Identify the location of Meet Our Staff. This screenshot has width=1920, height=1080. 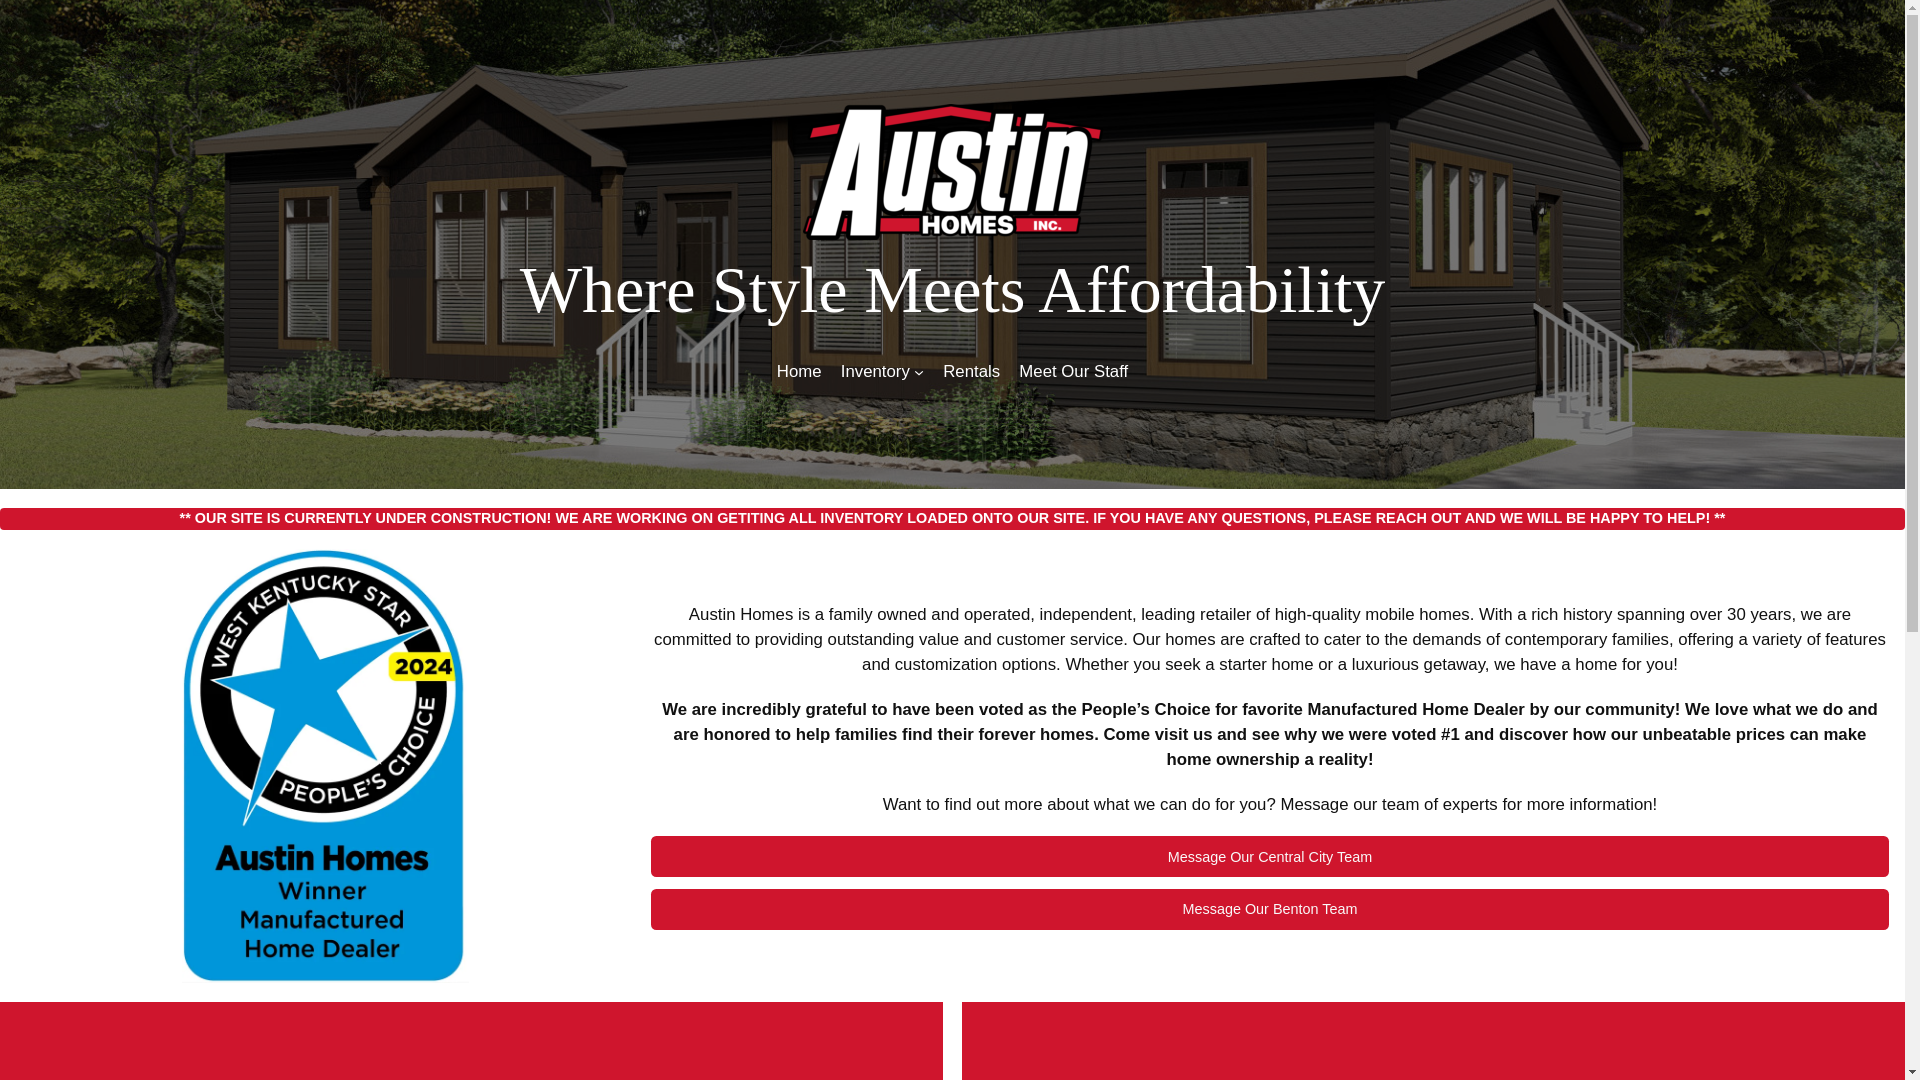
(1074, 371).